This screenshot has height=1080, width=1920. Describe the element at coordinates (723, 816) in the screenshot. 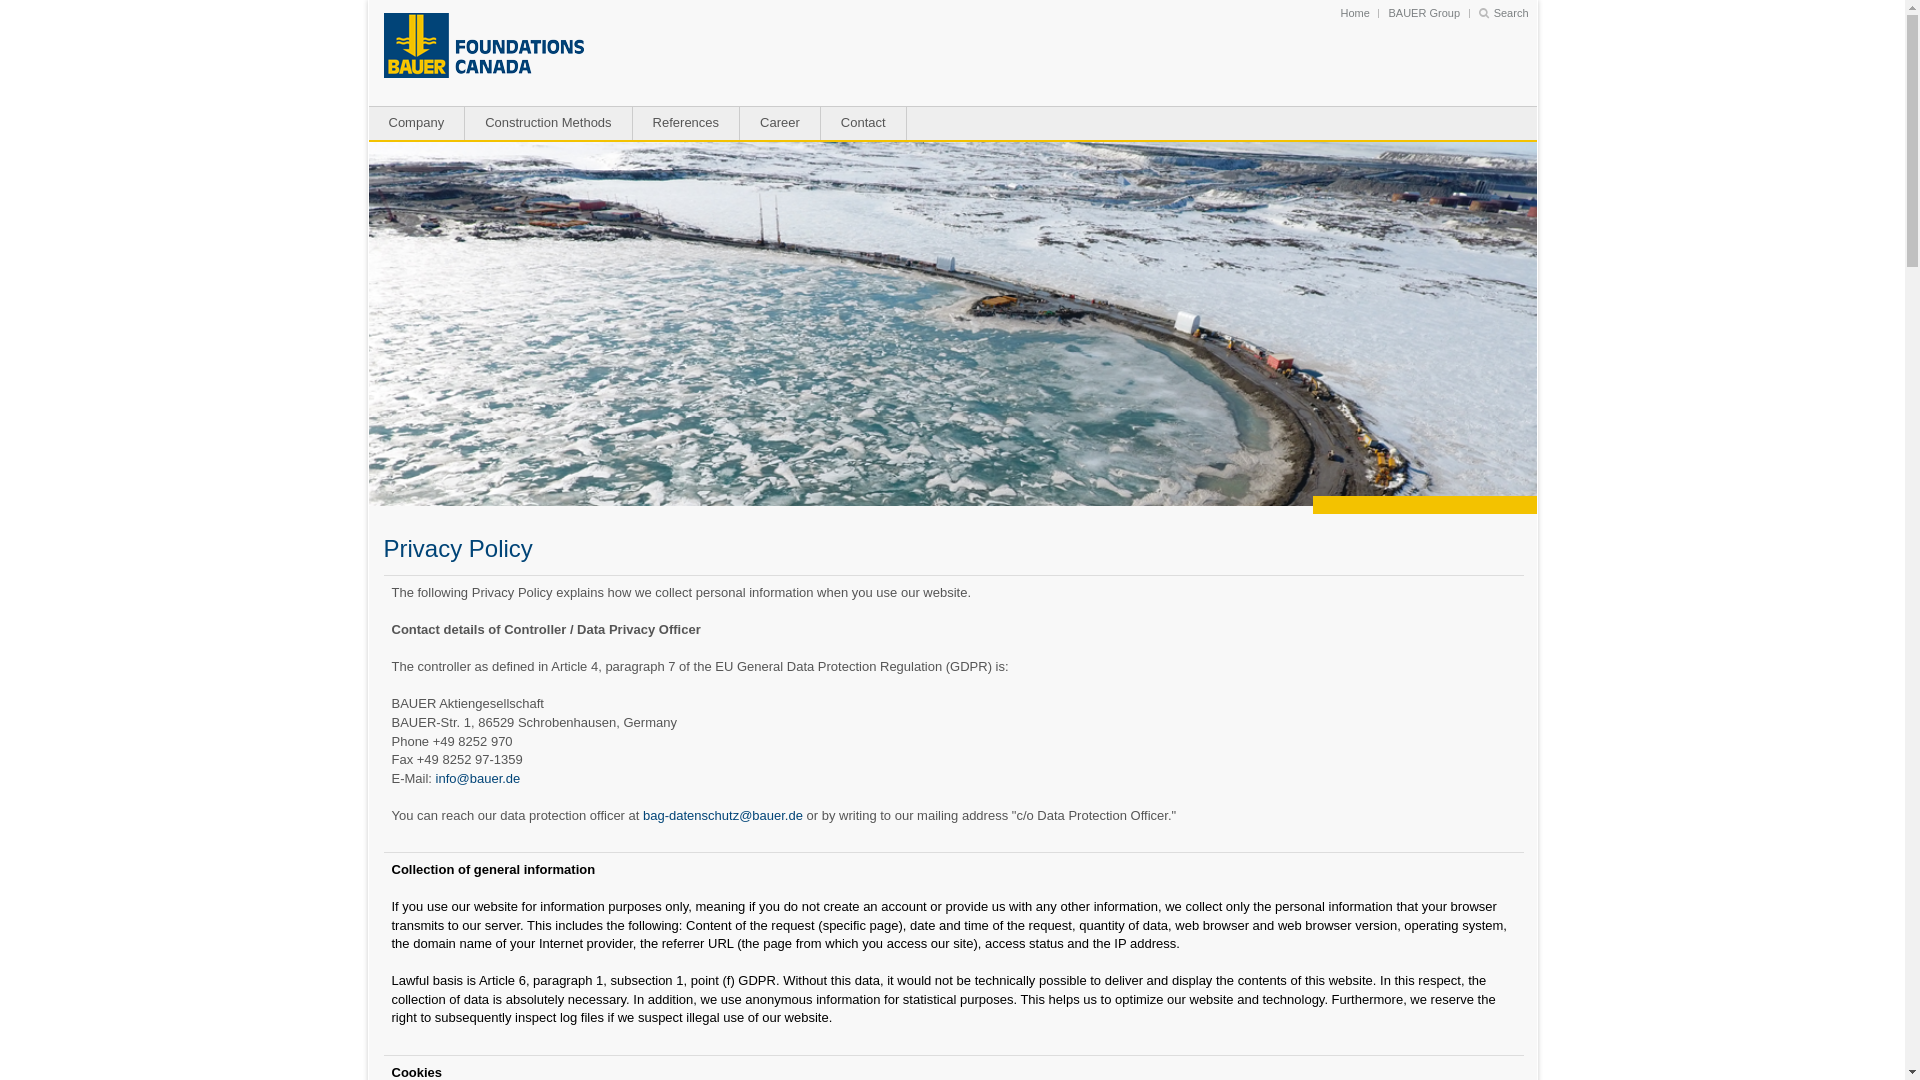

I see `bag-datenschutz@bauer.de` at that location.